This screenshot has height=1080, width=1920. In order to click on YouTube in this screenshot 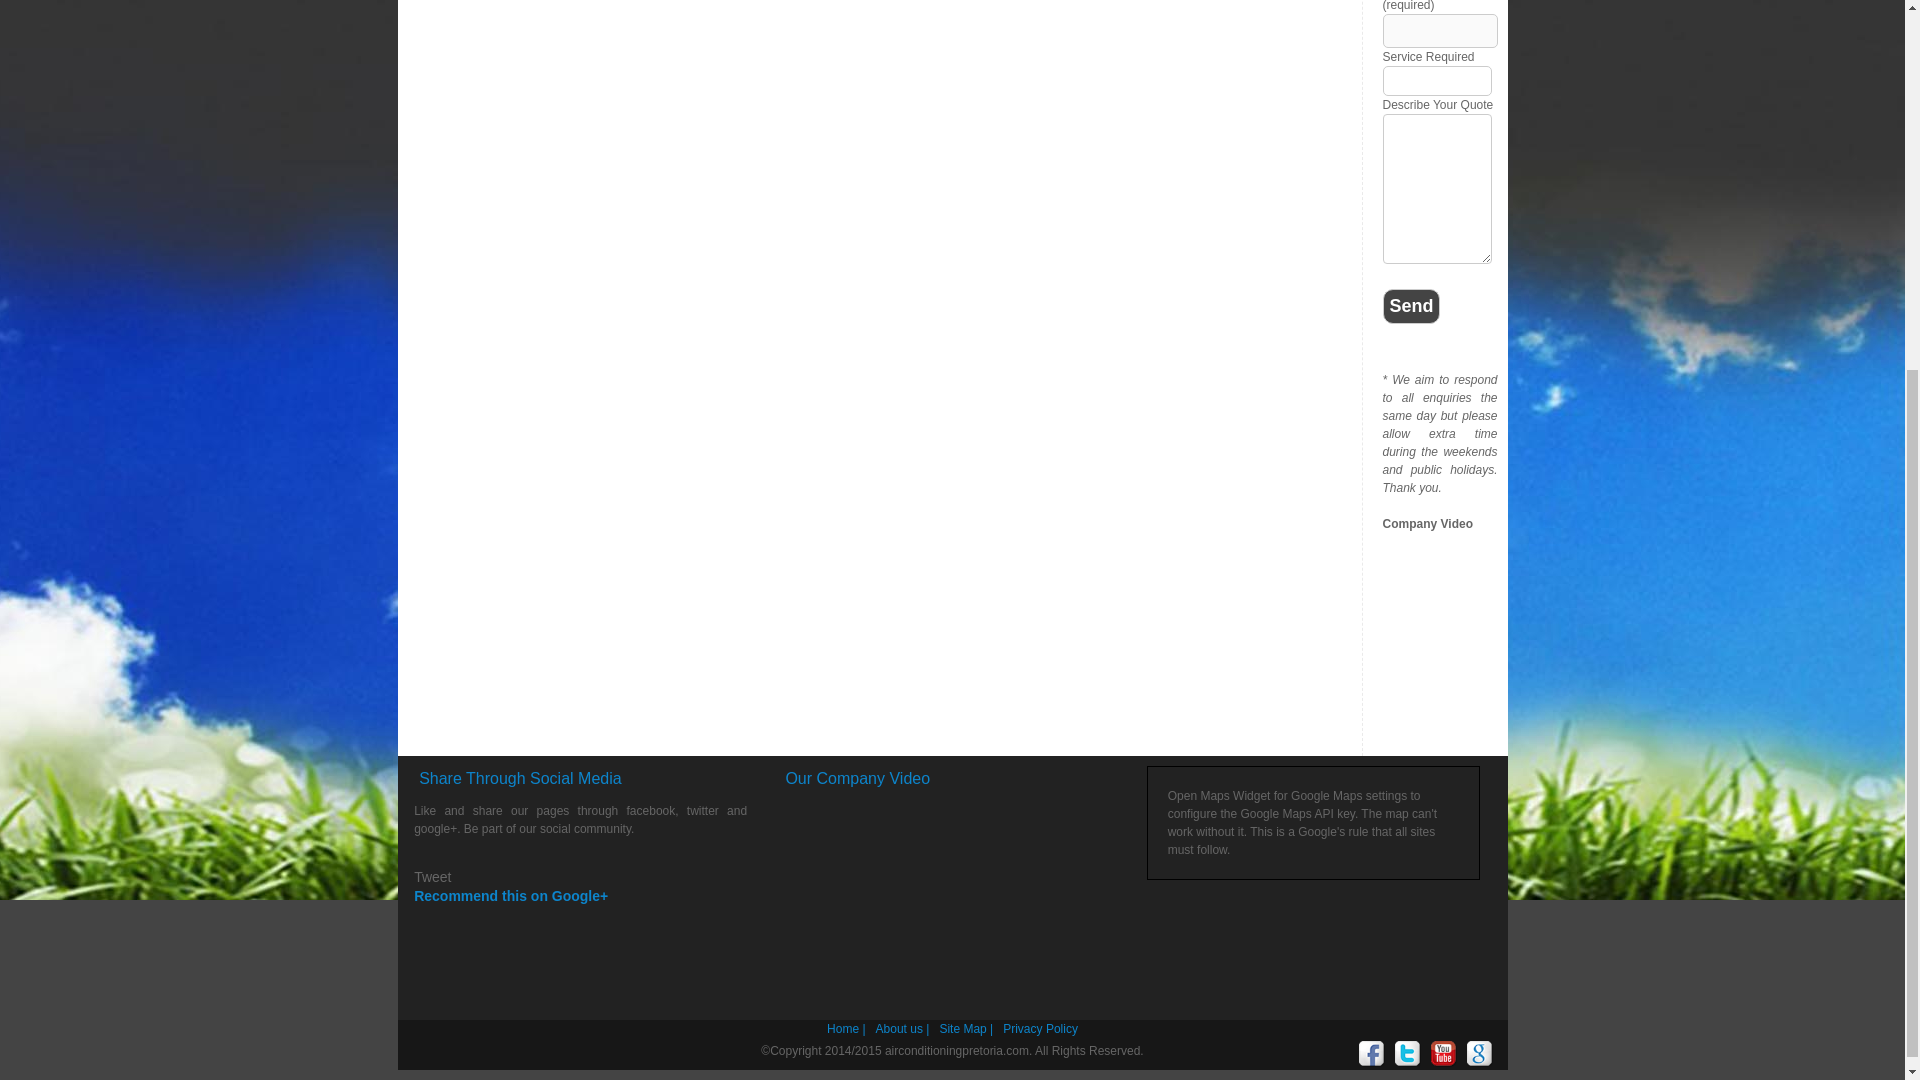, I will do `click(1442, 1054)`.